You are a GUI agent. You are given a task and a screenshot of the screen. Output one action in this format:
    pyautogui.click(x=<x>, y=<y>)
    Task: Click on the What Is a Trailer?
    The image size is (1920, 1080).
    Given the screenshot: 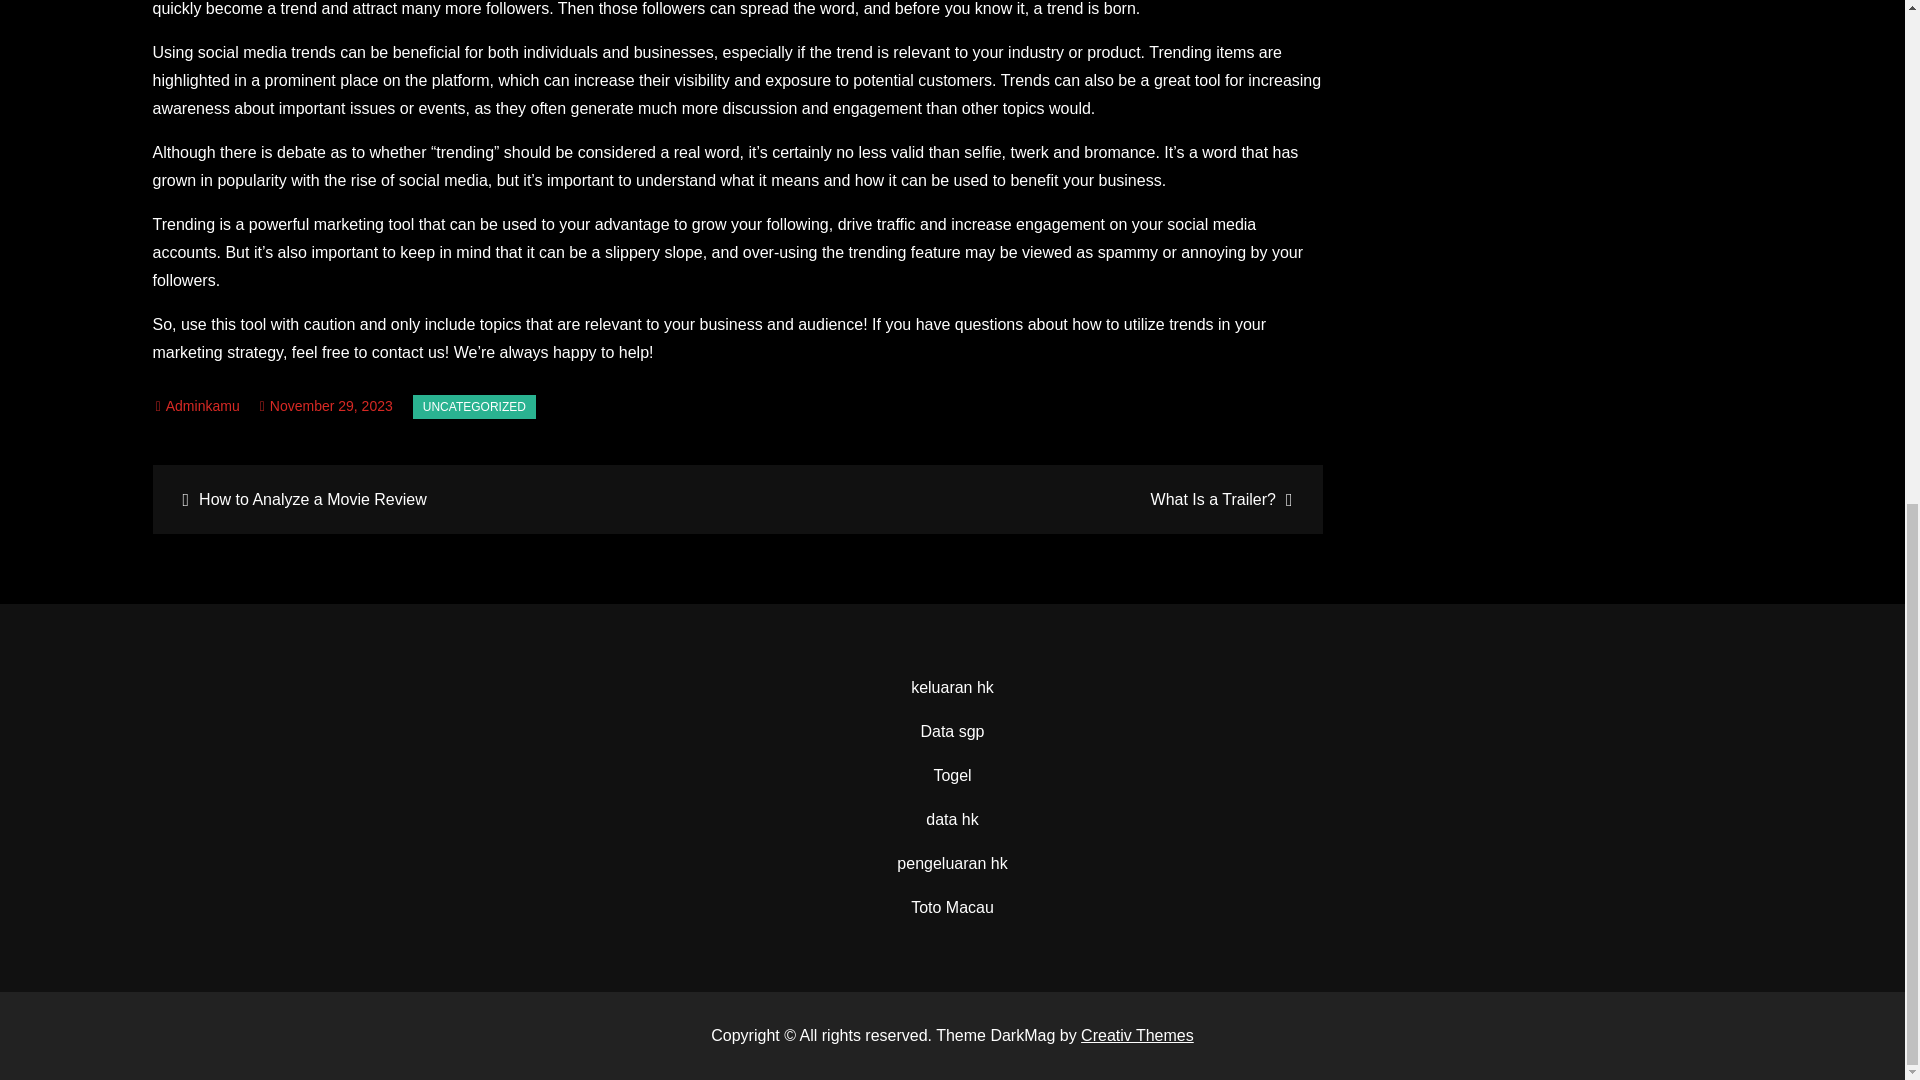 What is the action you would take?
    pyautogui.click(x=1027, y=499)
    